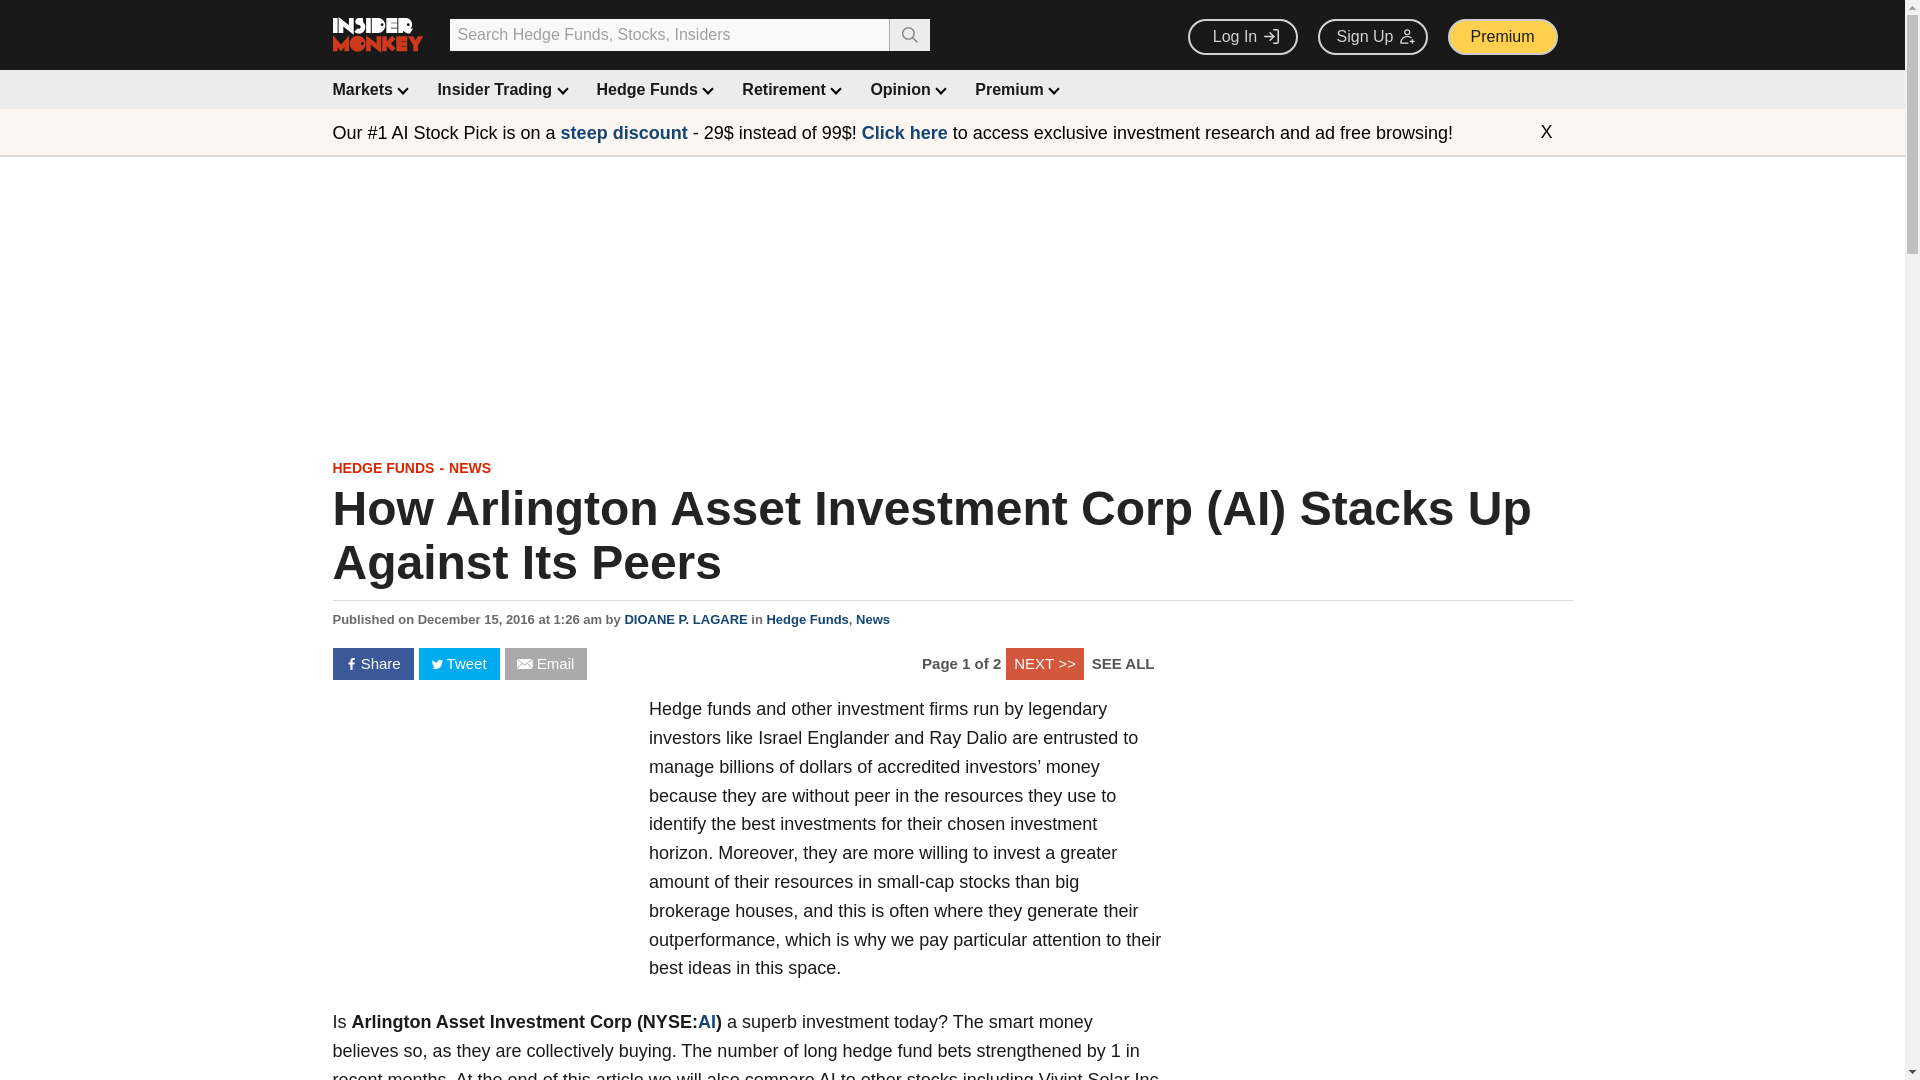 The height and width of the screenshot is (1080, 1920). What do you see at coordinates (906, 90) in the screenshot?
I see `Opinion` at bounding box center [906, 90].